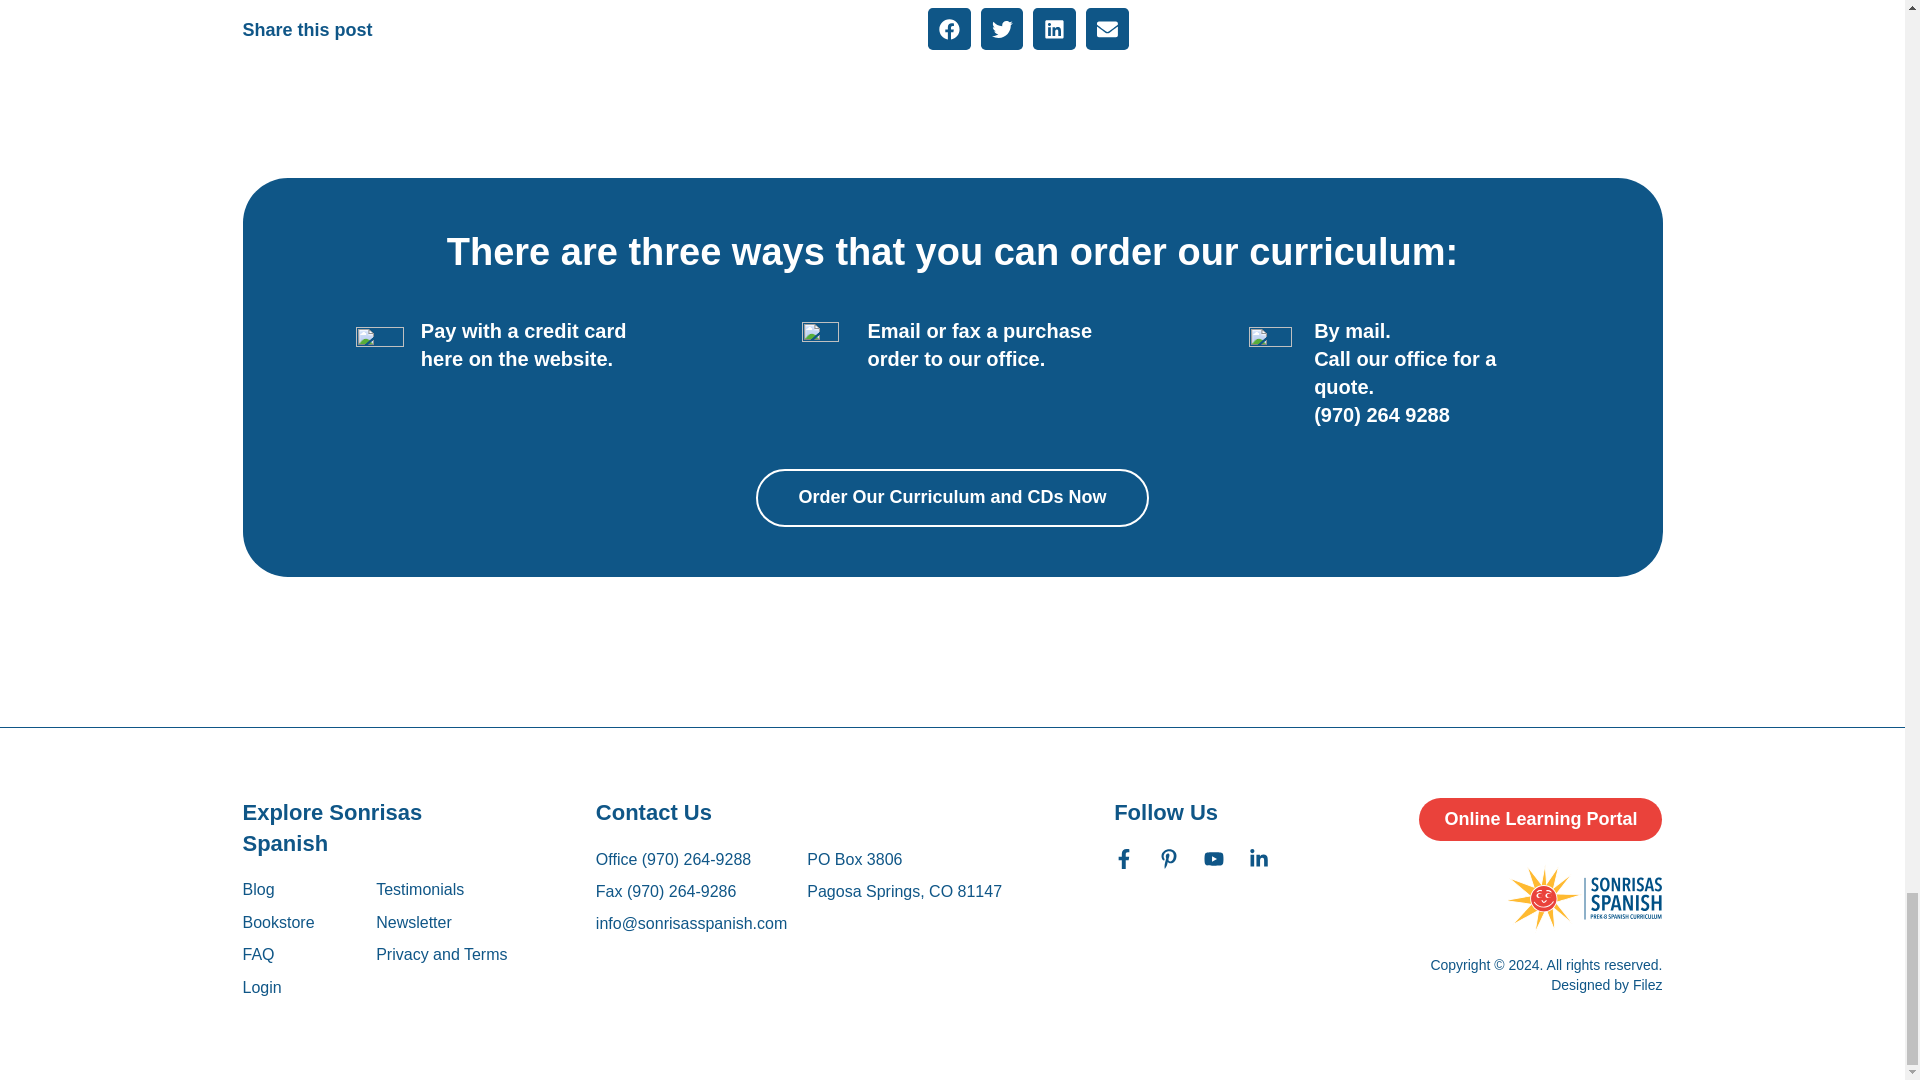 This screenshot has height=1080, width=1920. Describe the element at coordinates (441, 922) in the screenshot. I see `Newsletter` at that location.